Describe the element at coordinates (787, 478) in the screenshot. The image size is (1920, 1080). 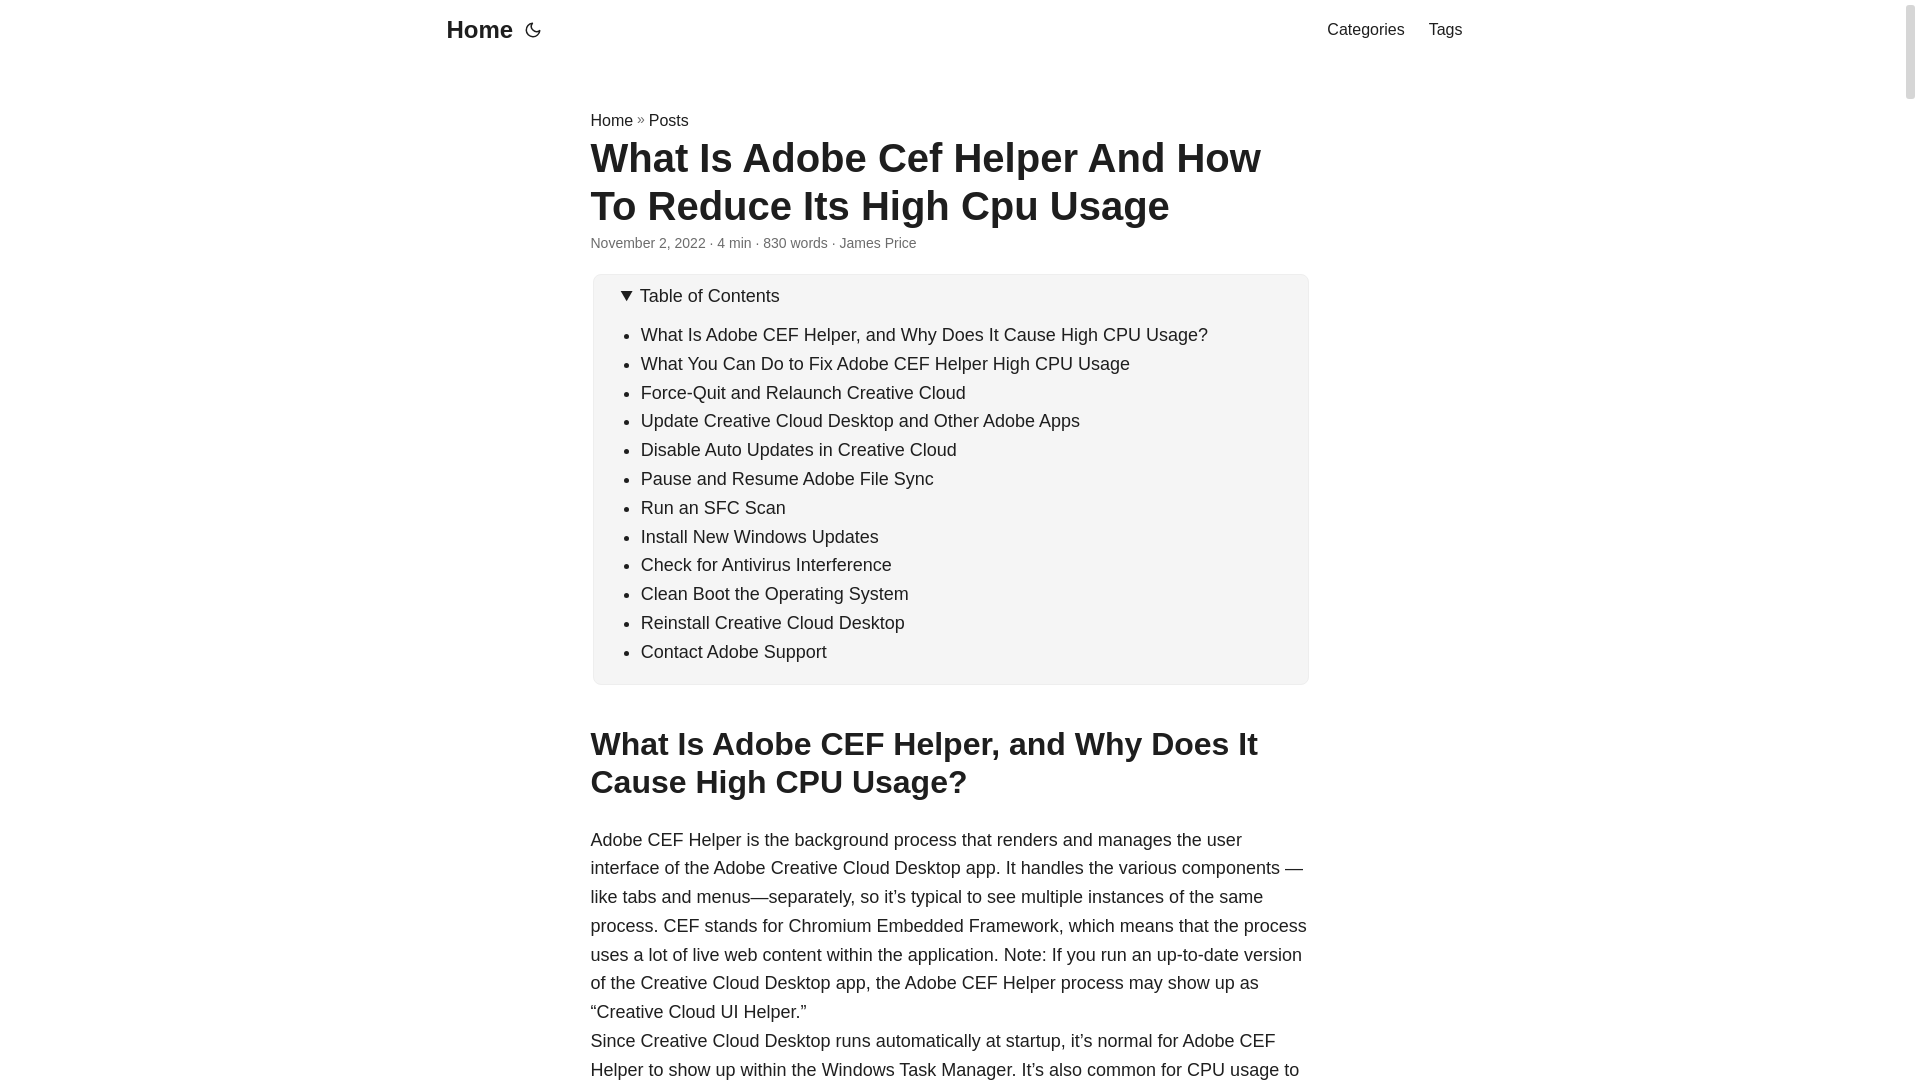
I see `Pause and Resume Adobe File Sync` at that location.